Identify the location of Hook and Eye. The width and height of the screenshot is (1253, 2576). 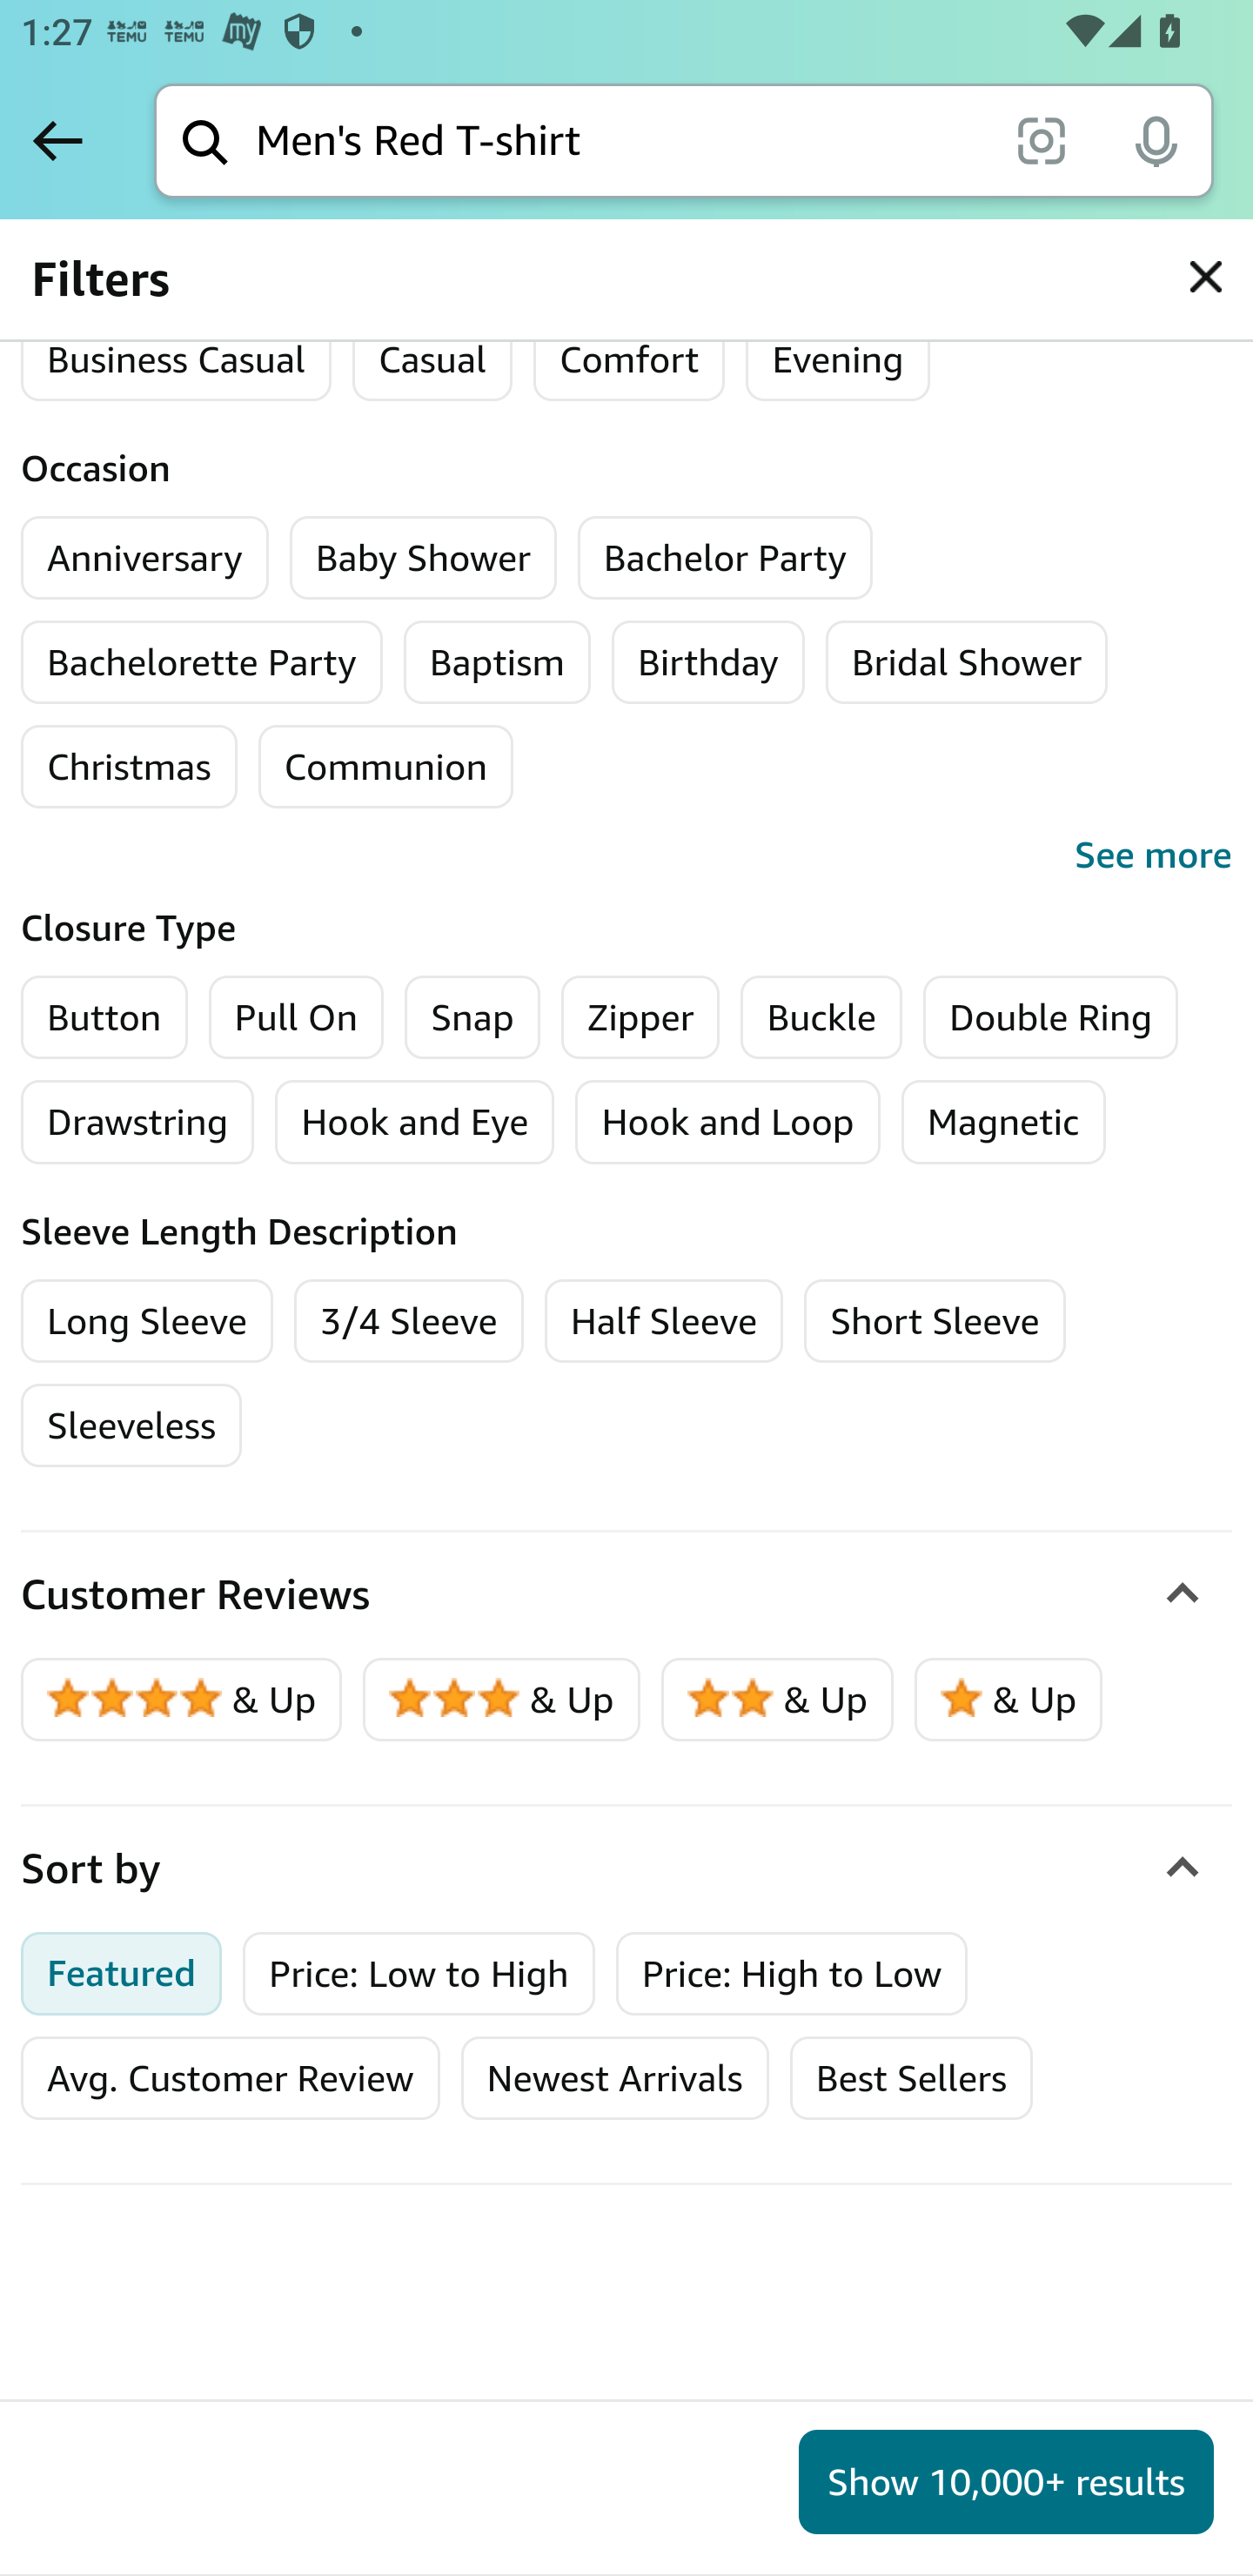
(415, 1121).